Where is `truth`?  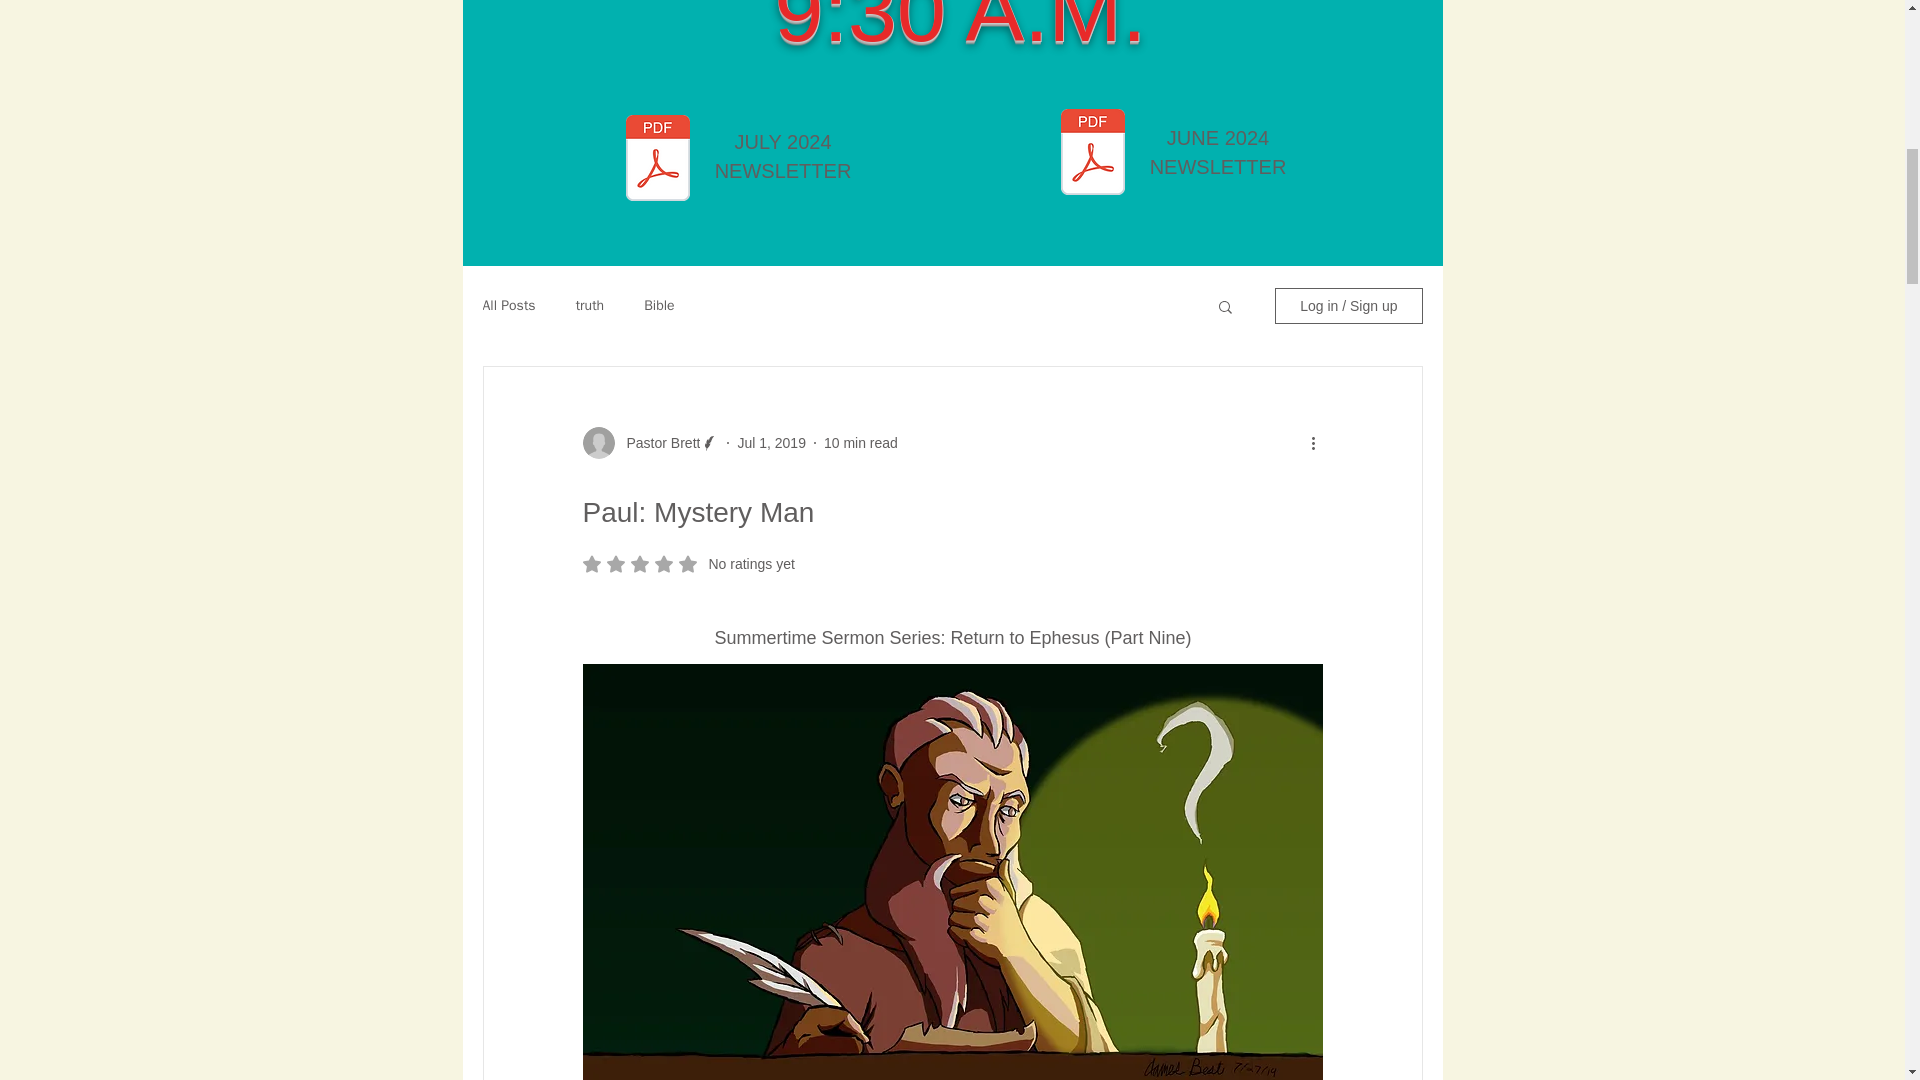
truth is located at coordinates (590, 306).